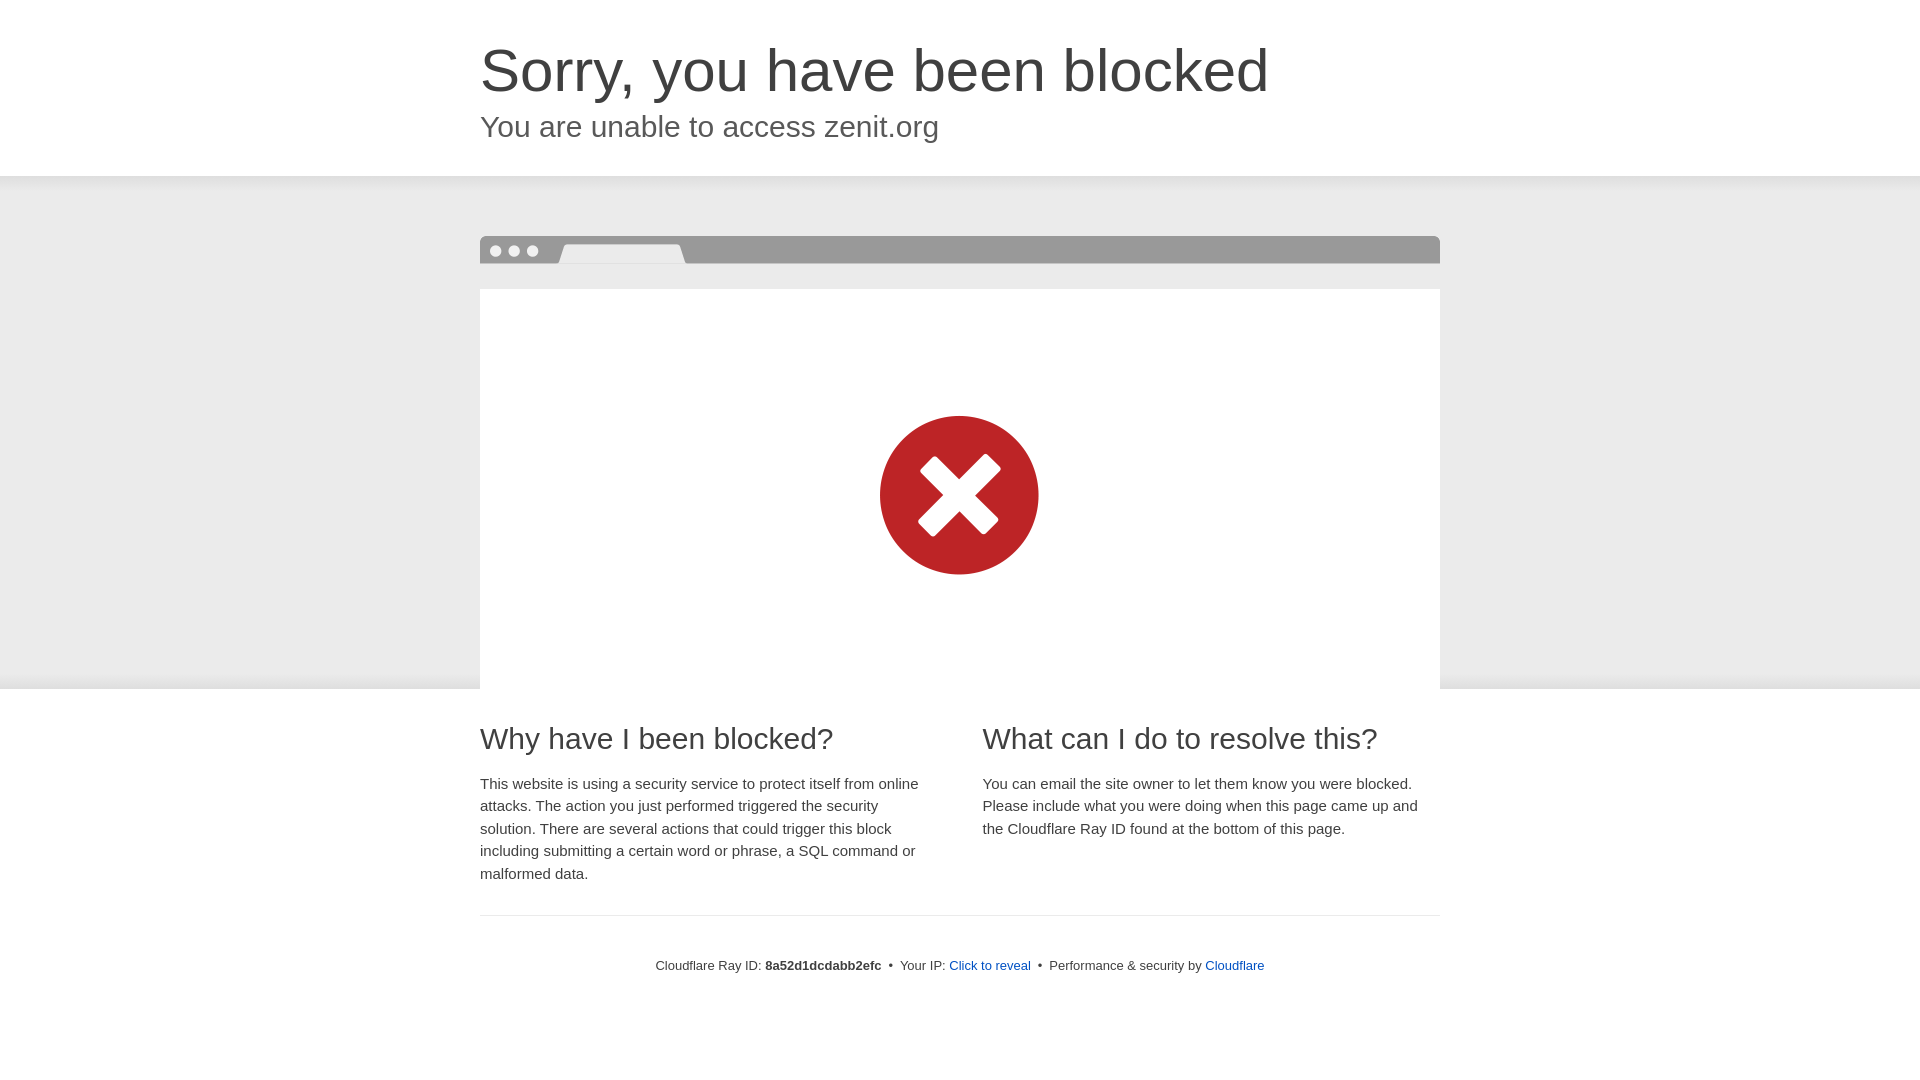 This screenshot has height=1080, width=1920. What do you see at coordinates (990, 966) in the screenshot?
I see `Click to reveal` at bounding box center [990, 966].